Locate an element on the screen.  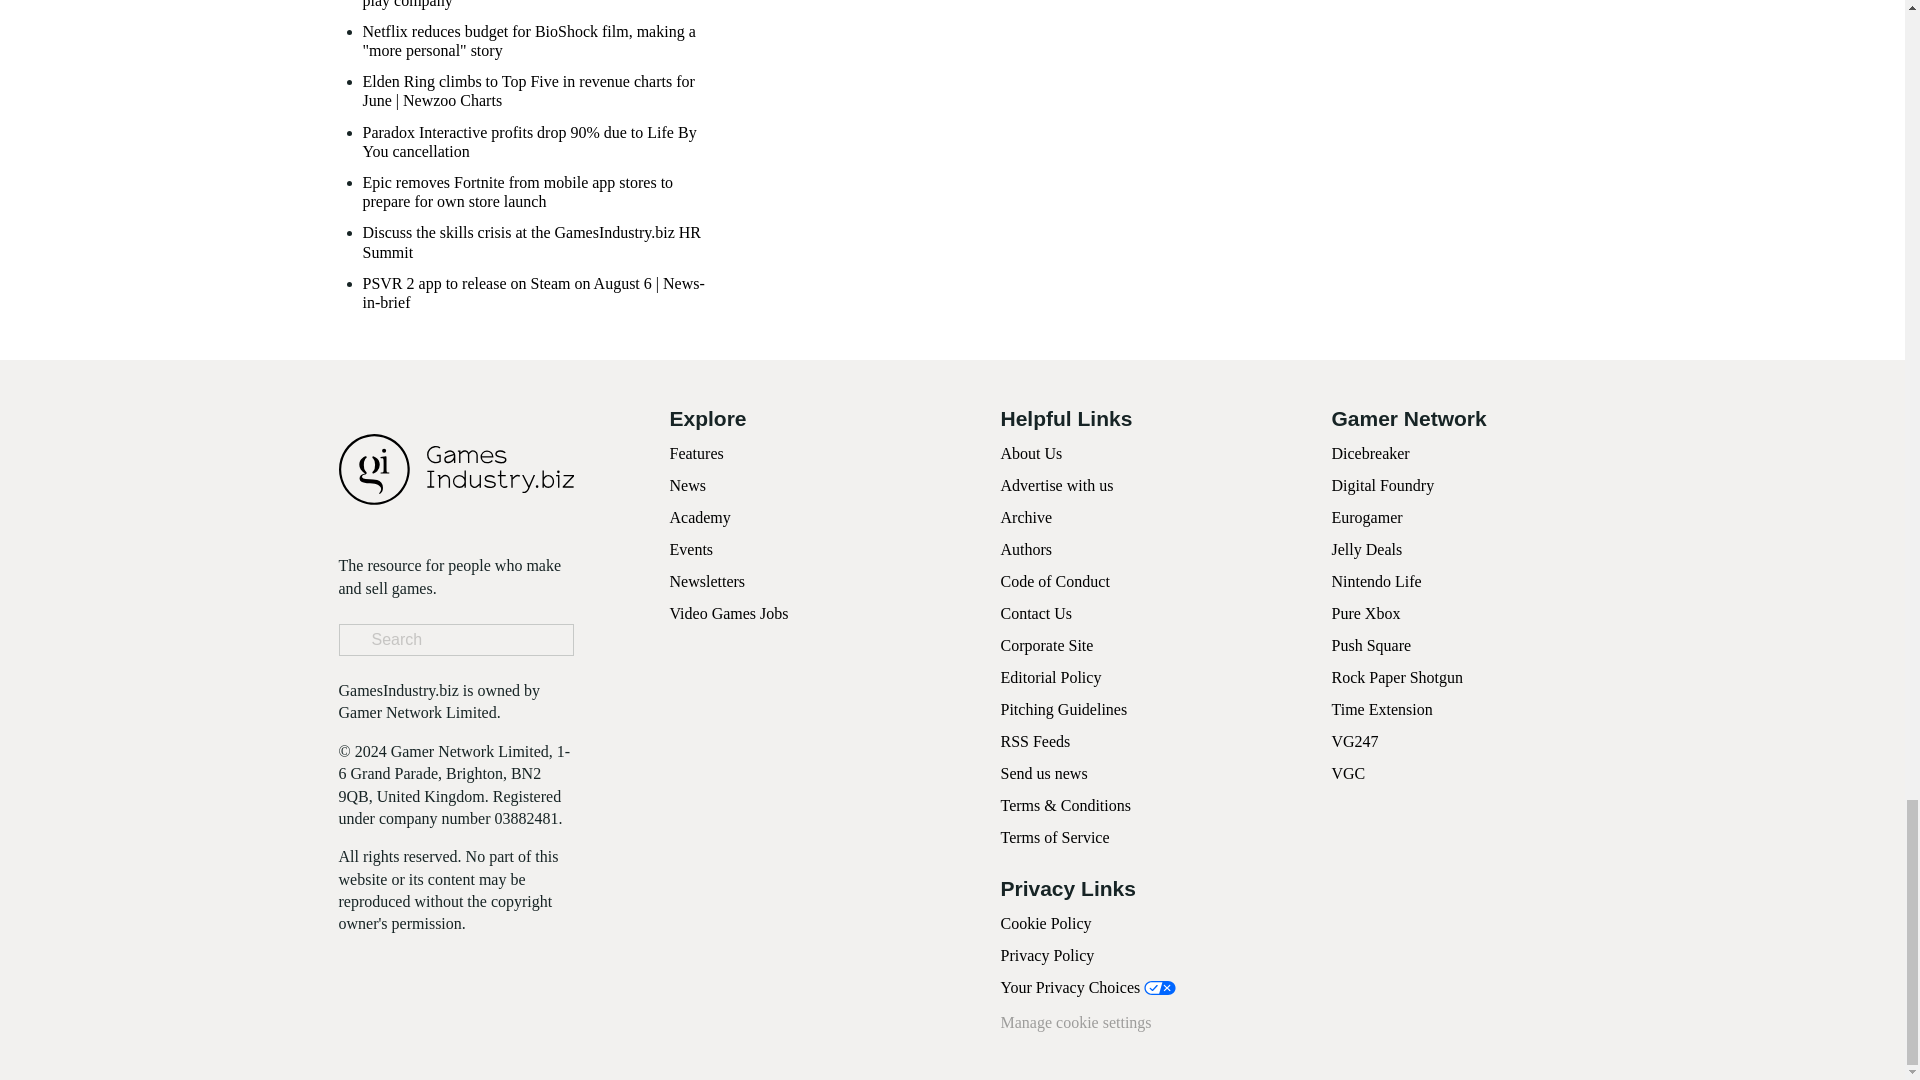
Eurogamer is located at coordinates (1368, 516).